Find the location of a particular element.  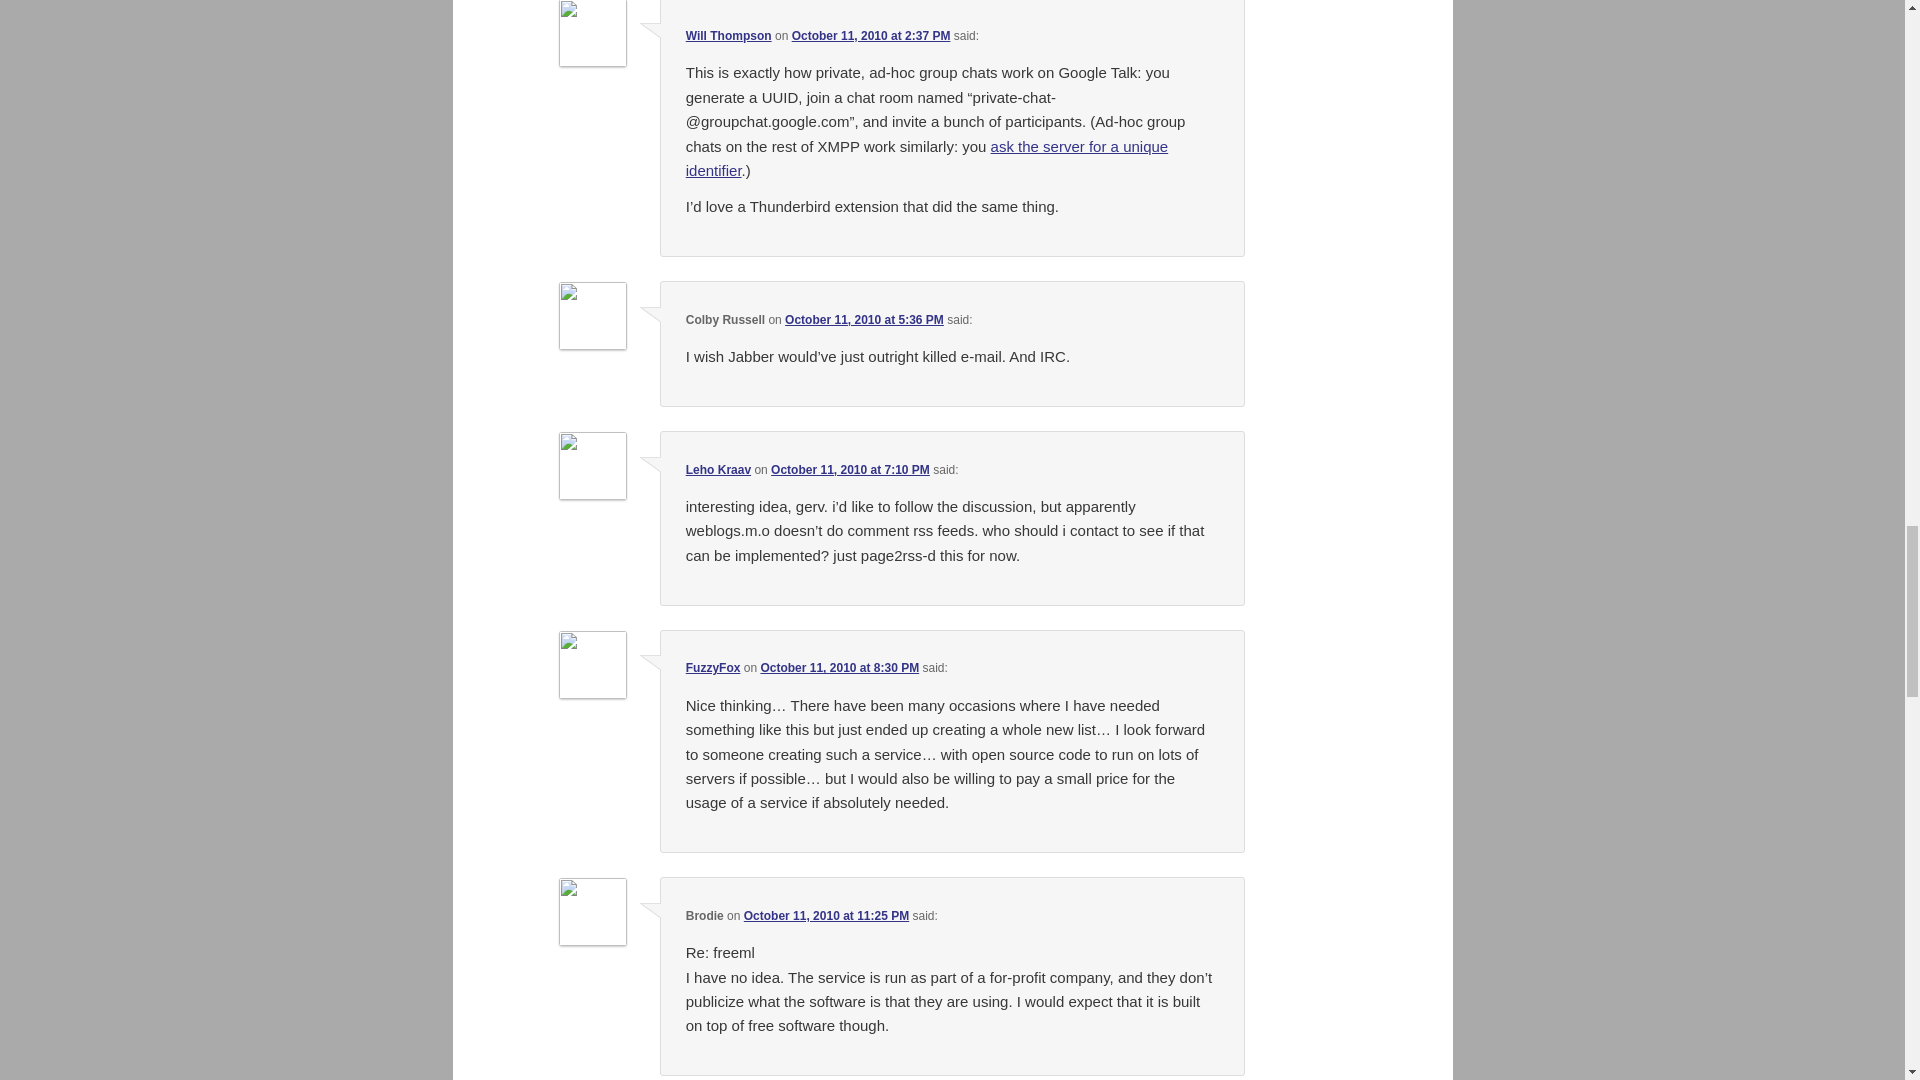

Leho Kraav is located at coordinates (718, 470).